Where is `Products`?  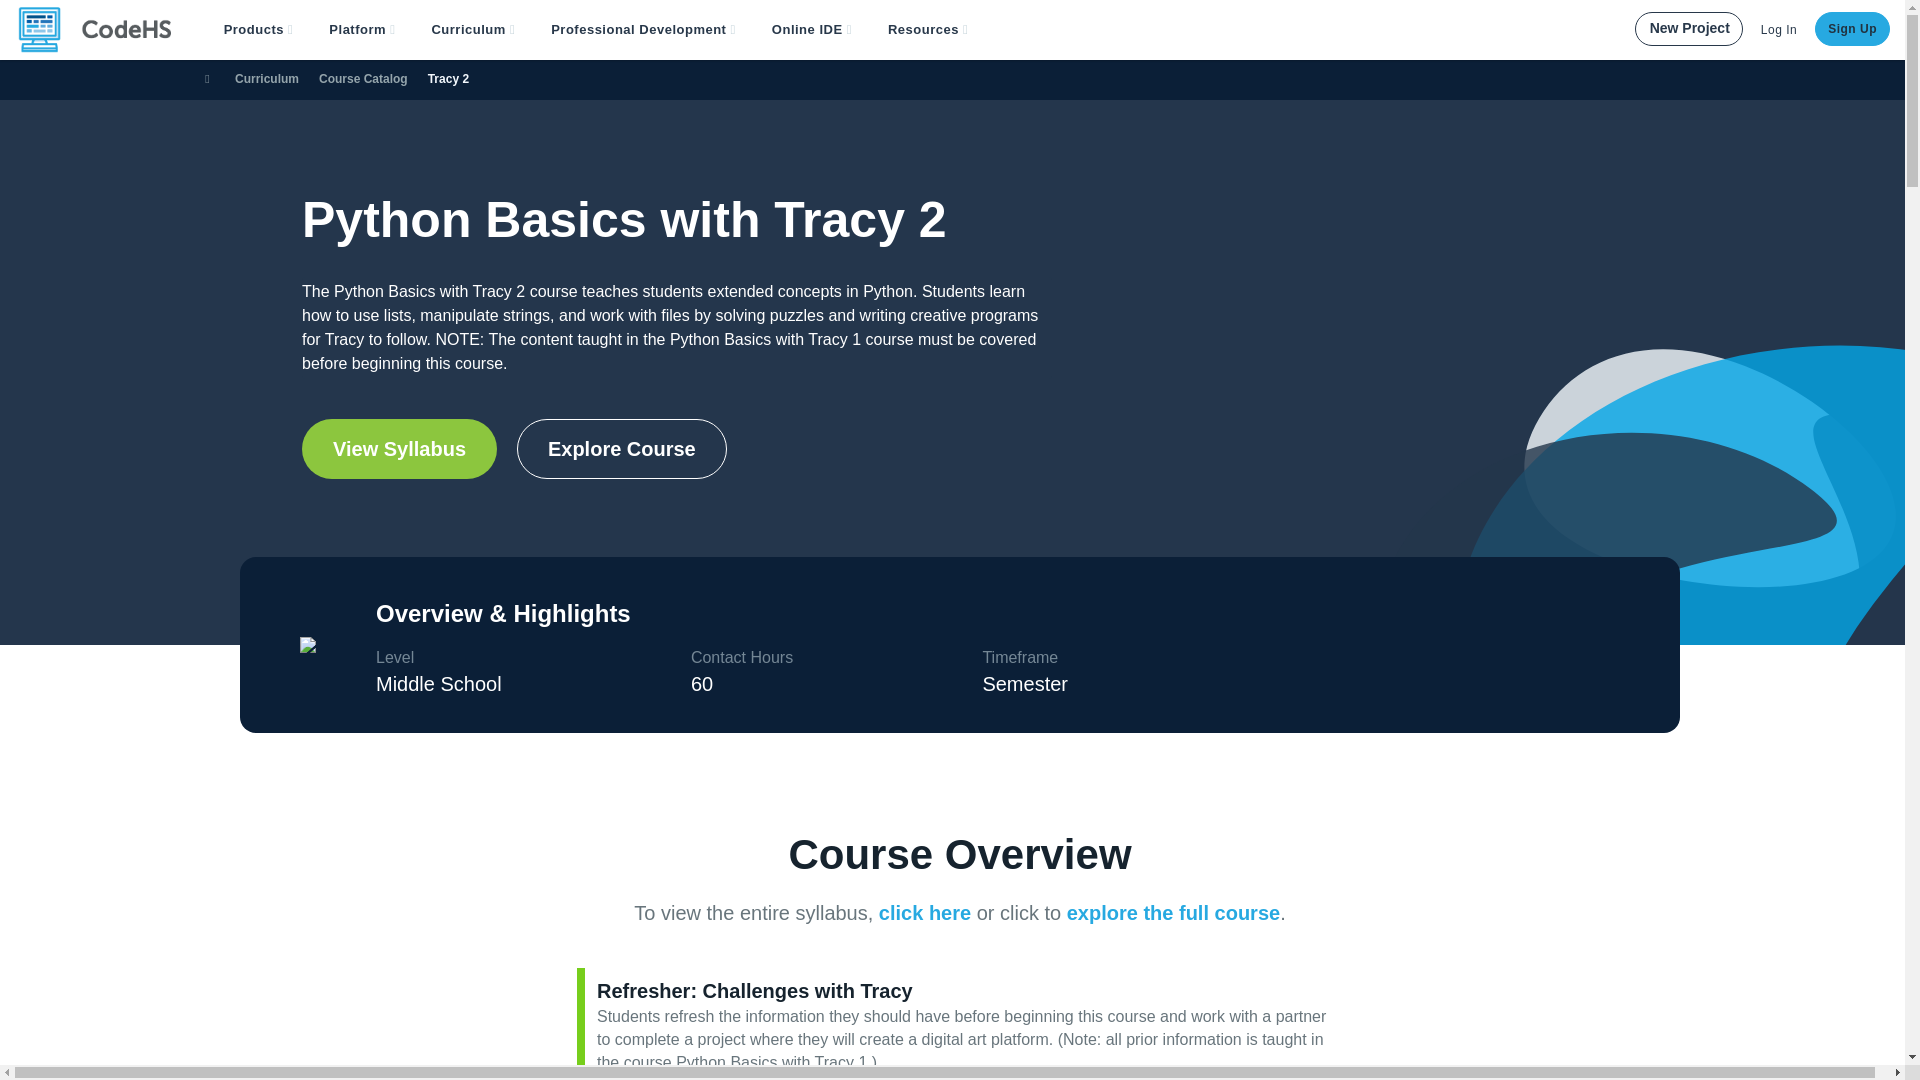
Products is located at coordinates (258, 30).